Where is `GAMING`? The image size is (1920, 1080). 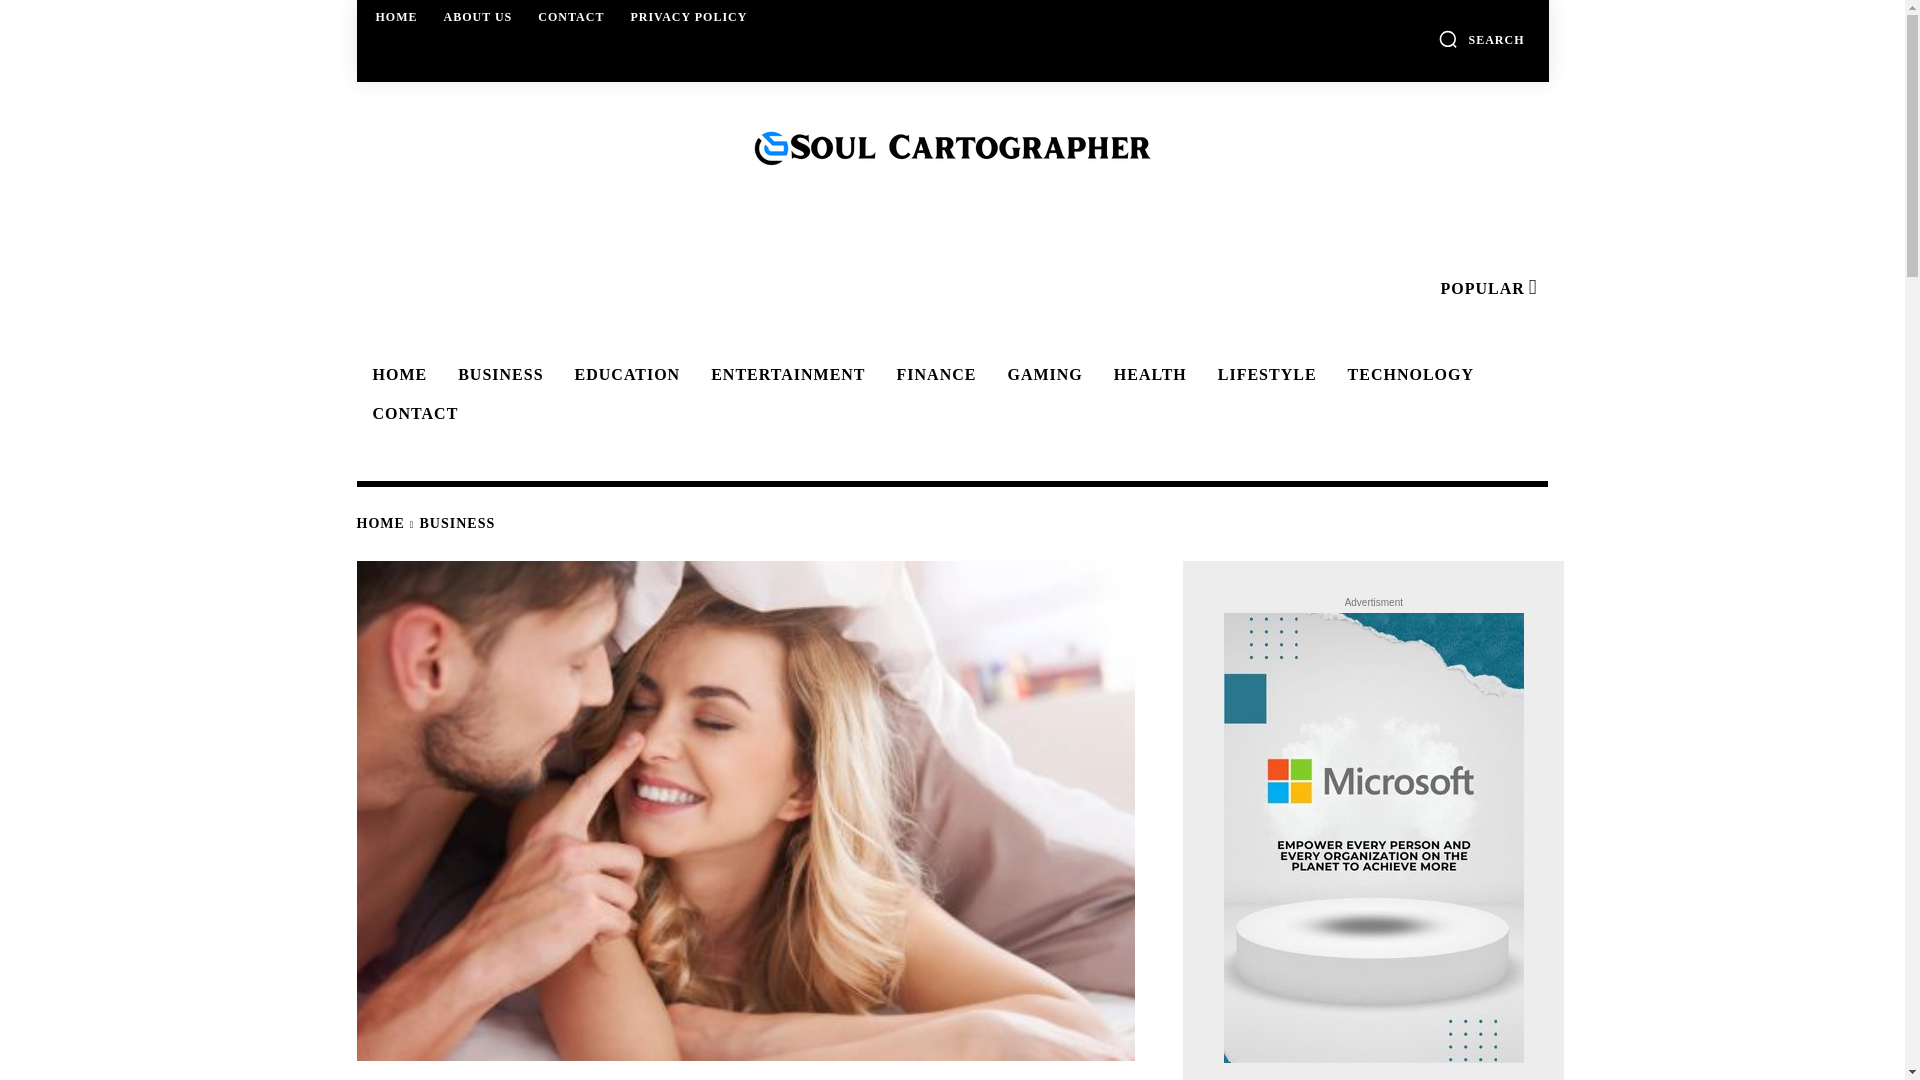
GAMING is located at coordinates (1041, 375).